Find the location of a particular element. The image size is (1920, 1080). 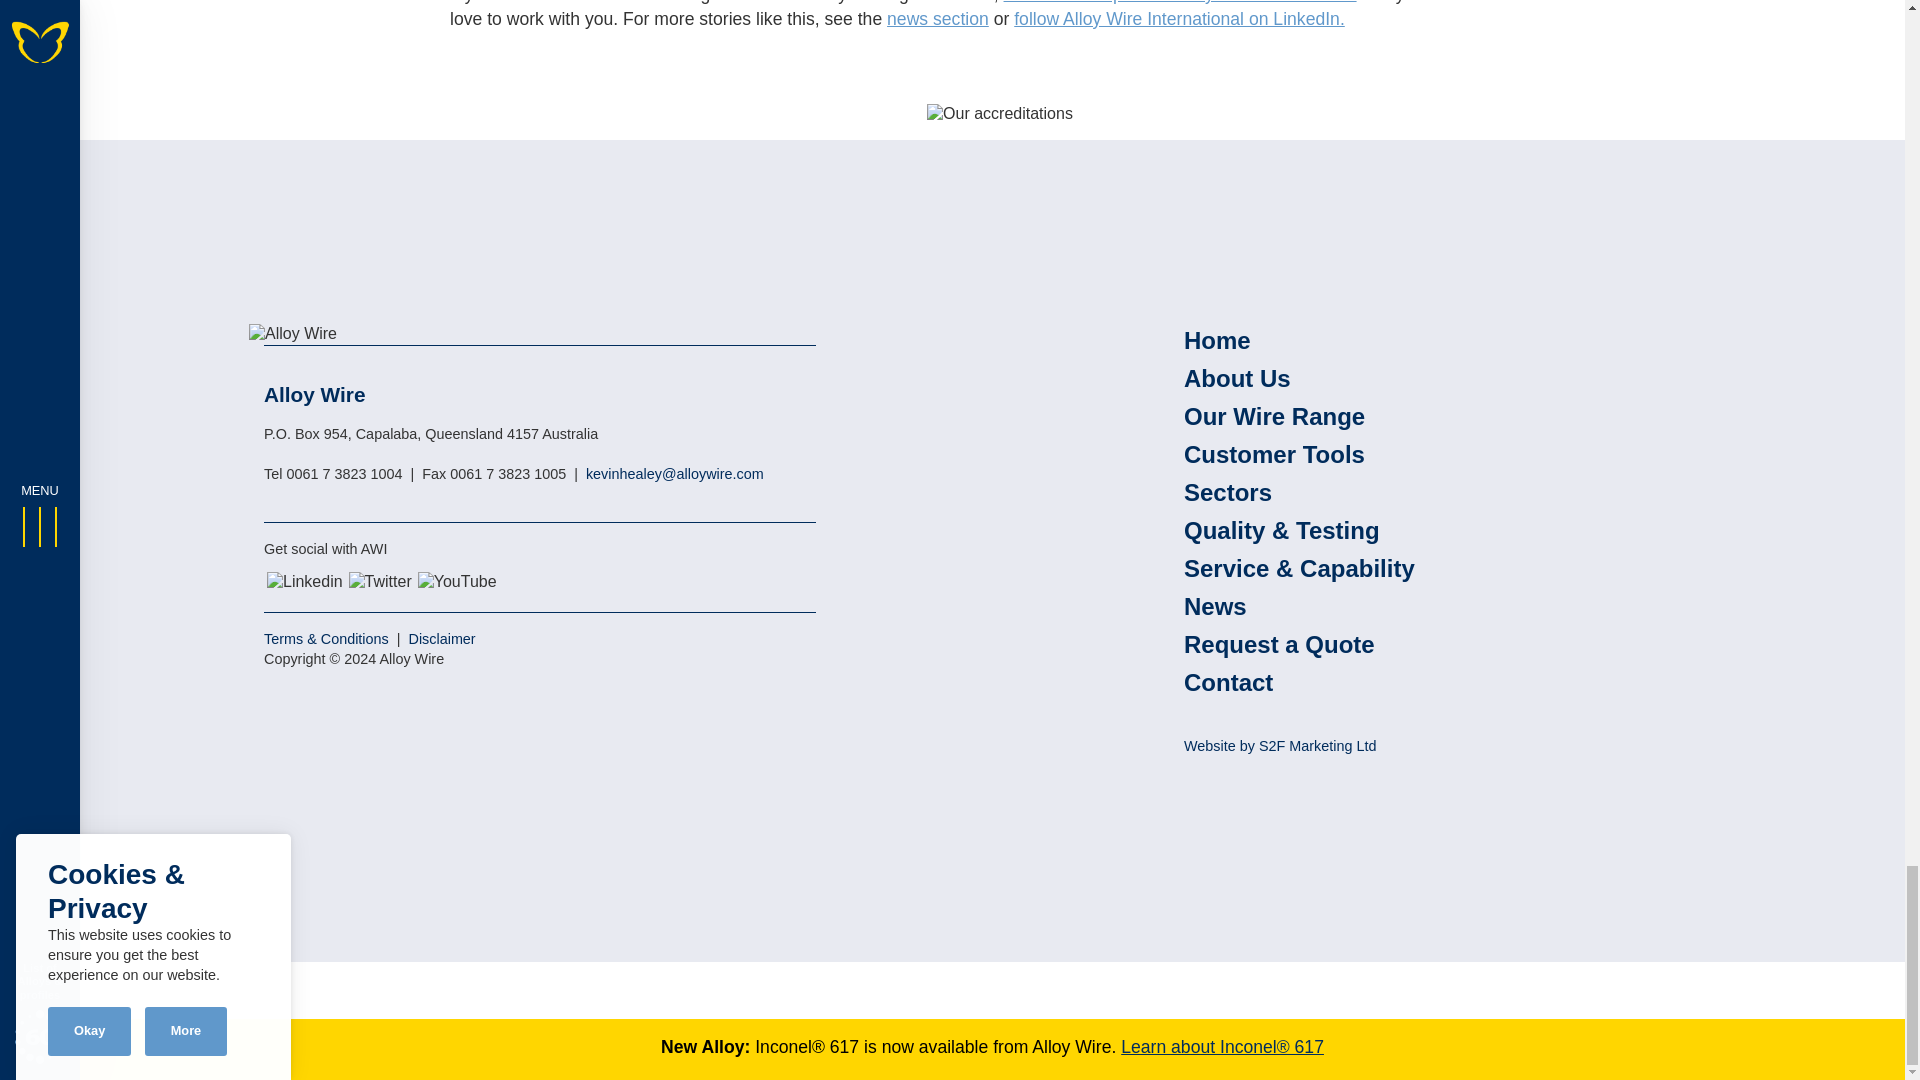

Linkedin is located at coordinates (304, 582).